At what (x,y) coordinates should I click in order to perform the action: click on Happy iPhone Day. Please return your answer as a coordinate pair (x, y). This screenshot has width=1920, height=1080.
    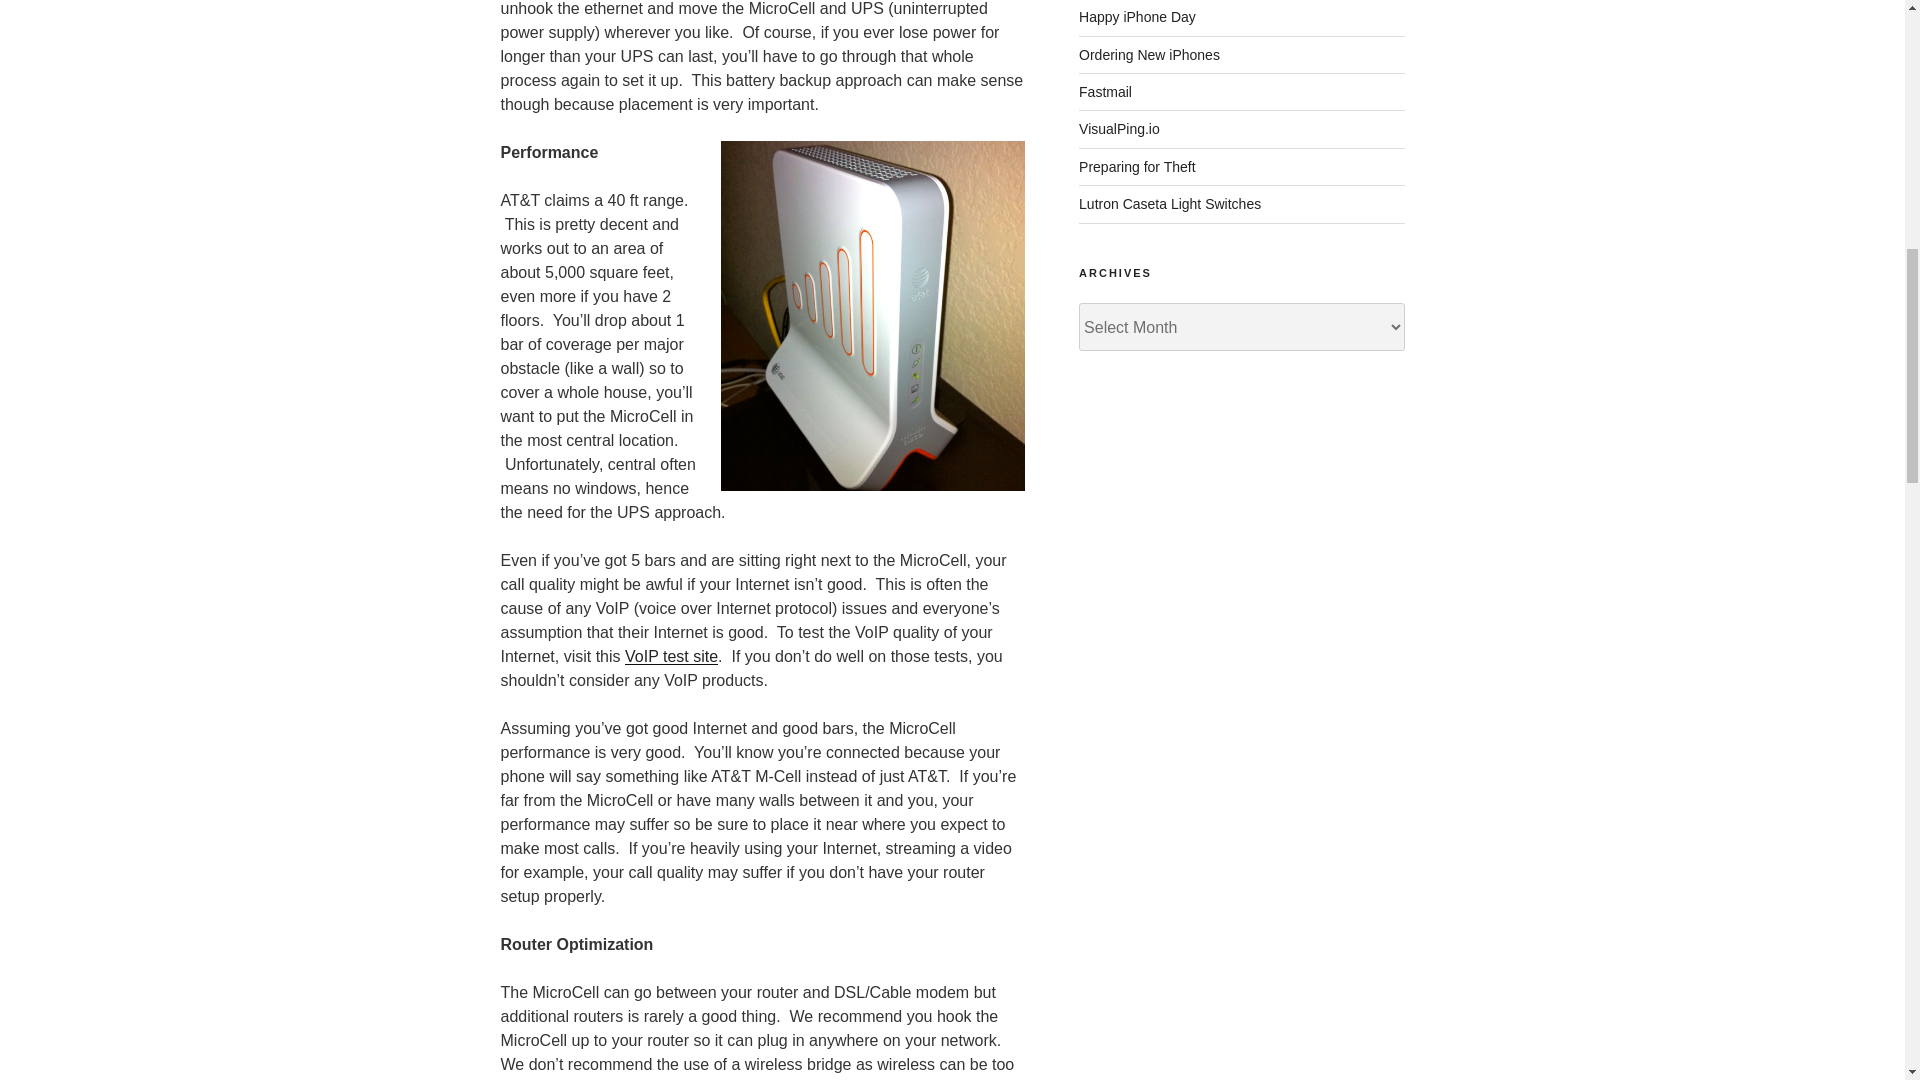
    Looking at the image, I should click on (1138, 16).